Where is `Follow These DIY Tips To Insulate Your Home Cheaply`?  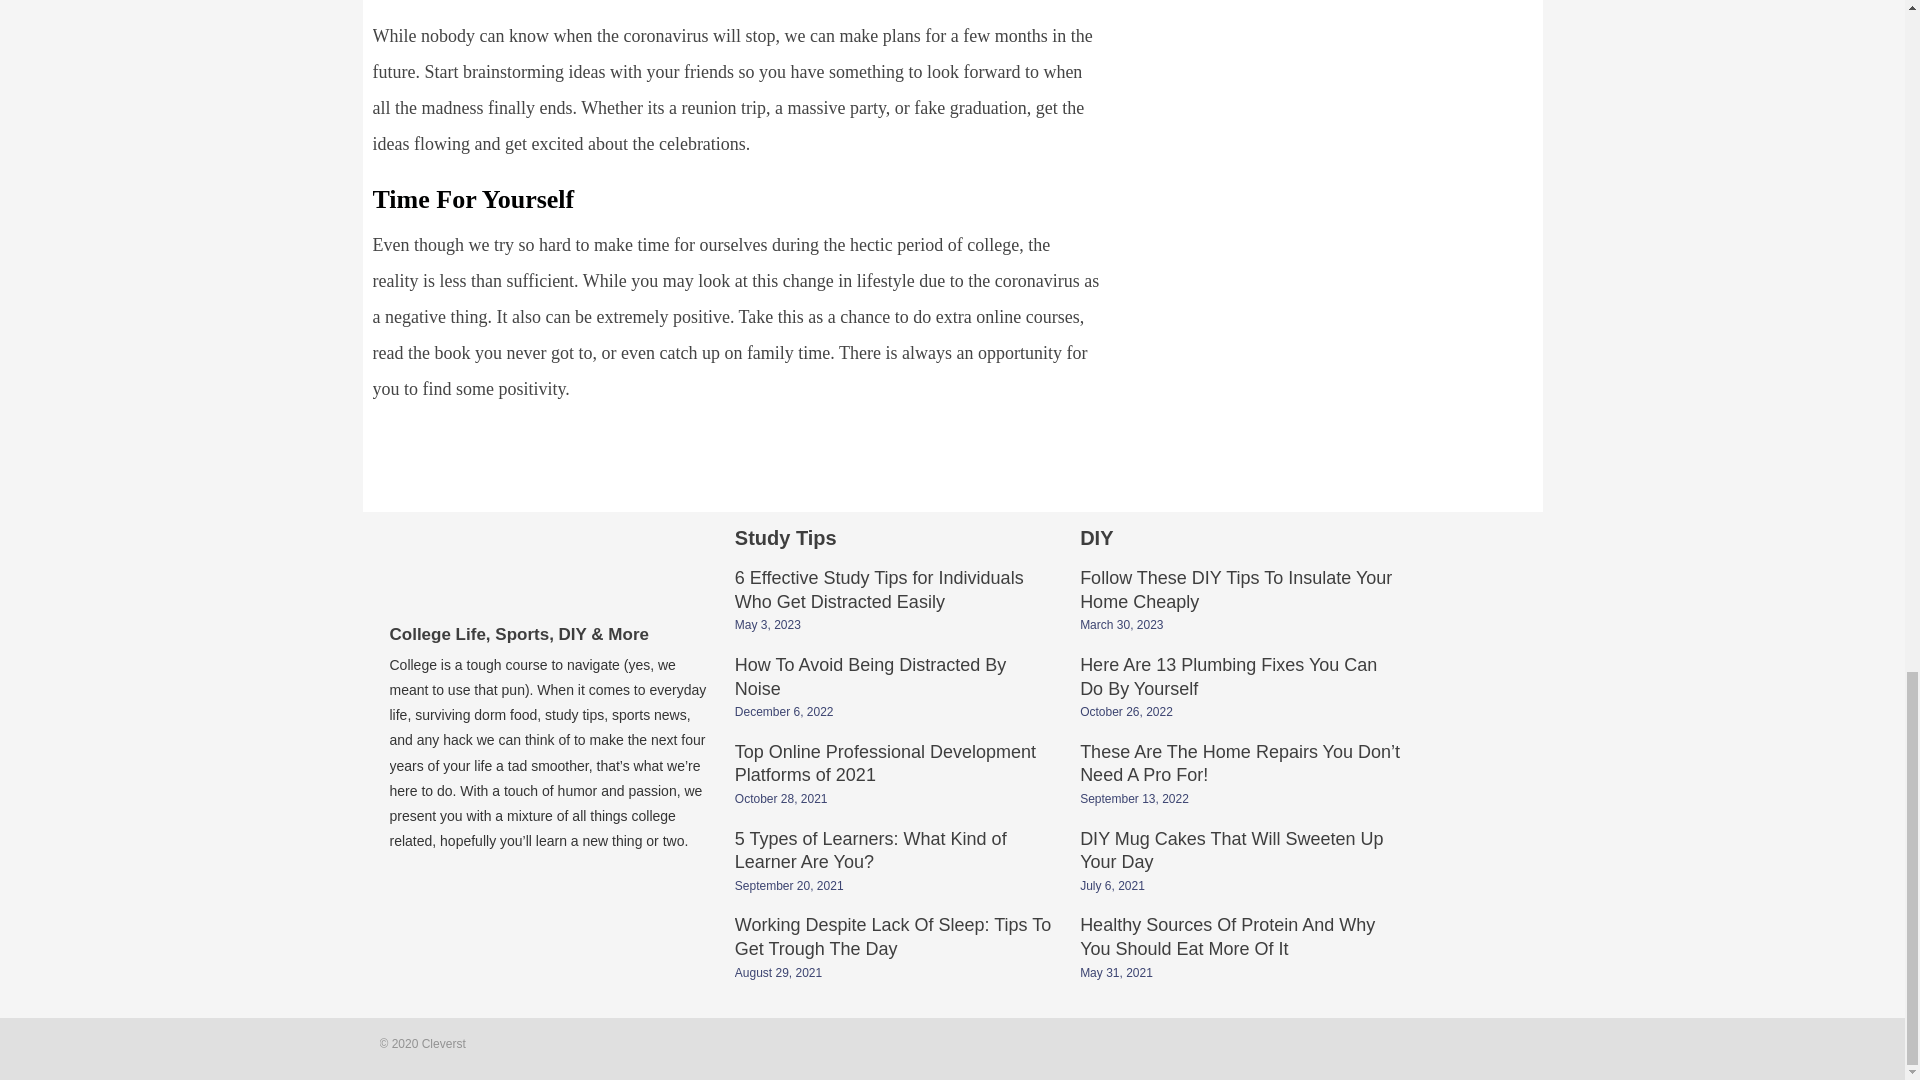
Follow These DIY Tips To Insulate Your Home Cheaply is located at coordinates (1236, 592).